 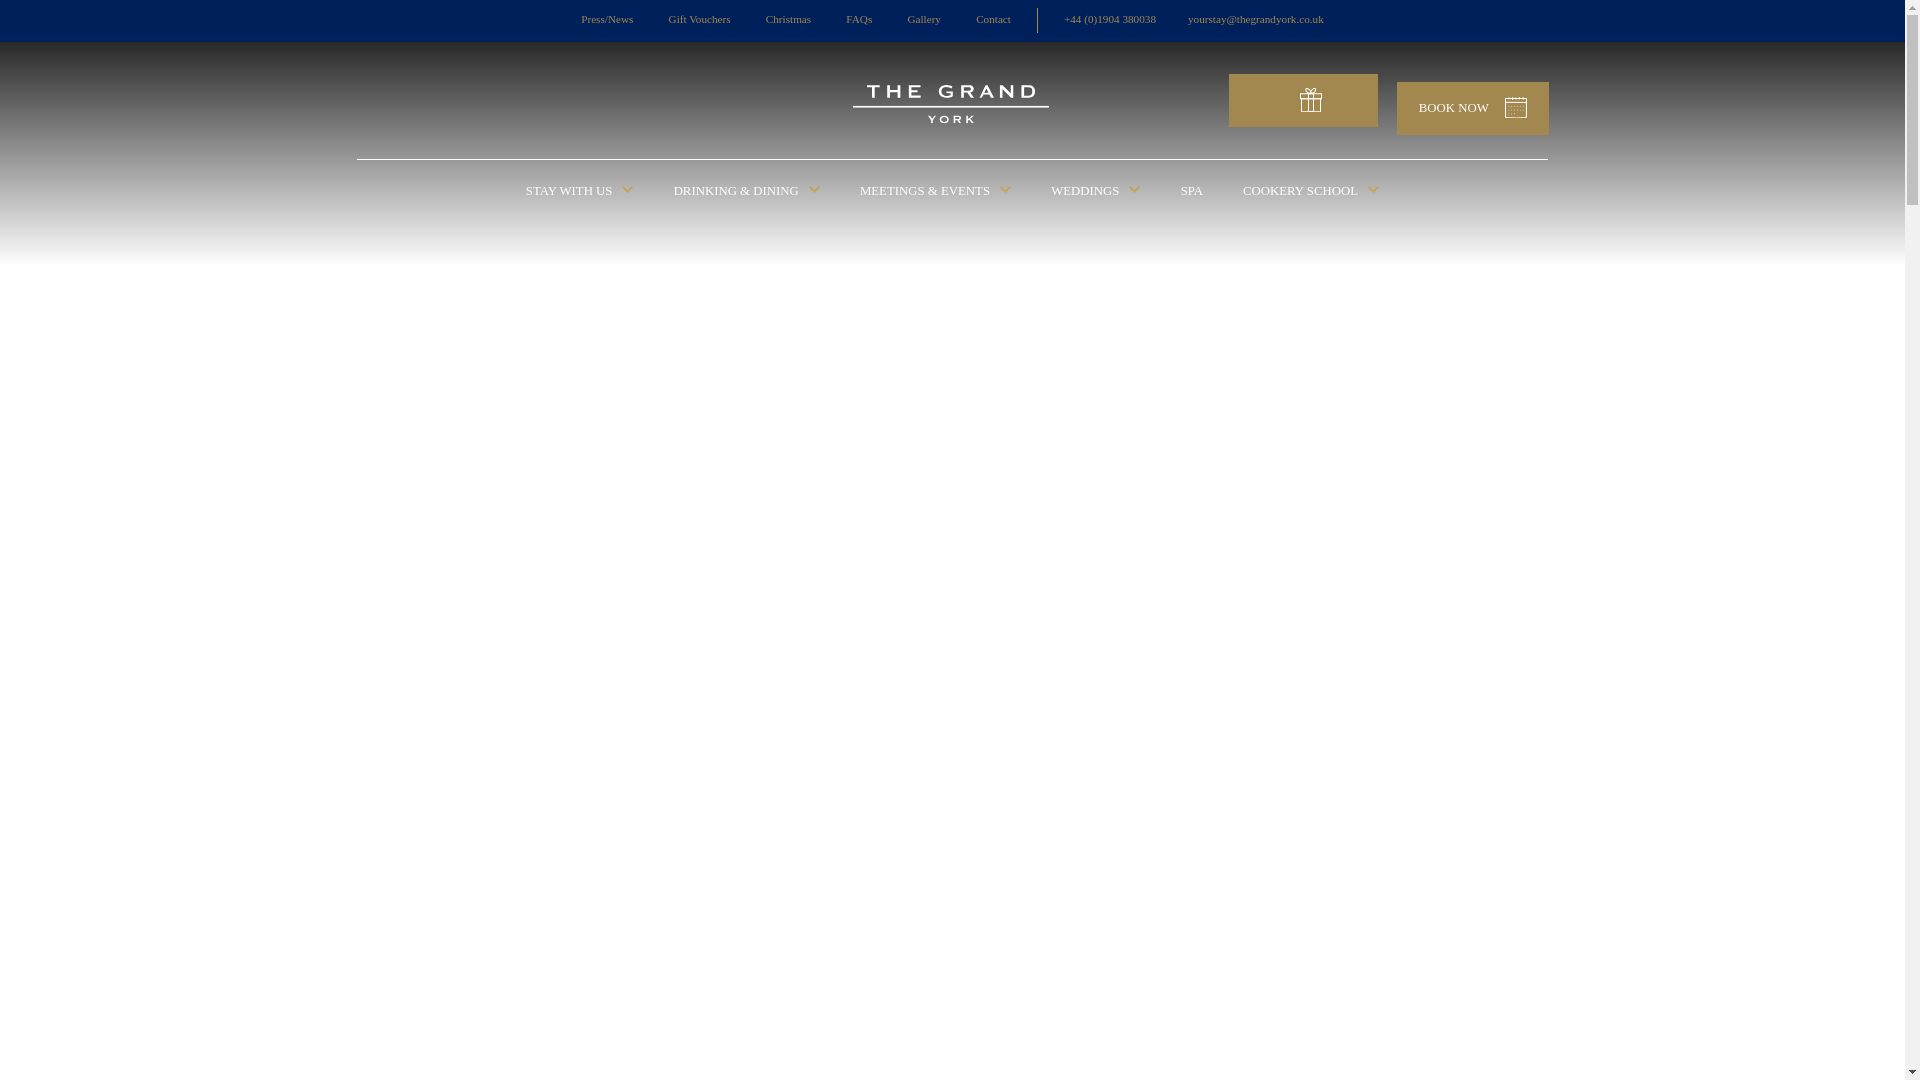 I want to click on Christmas, so click(x=788, y=20).